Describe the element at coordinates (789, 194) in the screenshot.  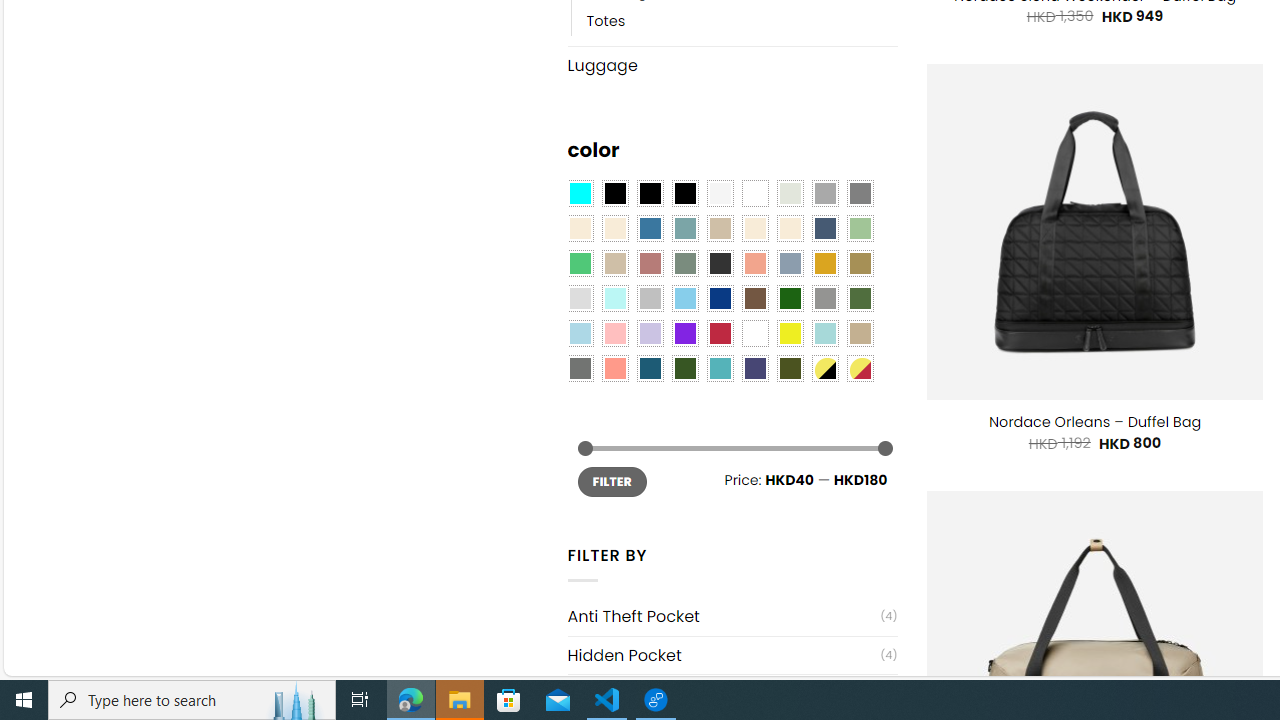
I see `Ash Gray` at that location.